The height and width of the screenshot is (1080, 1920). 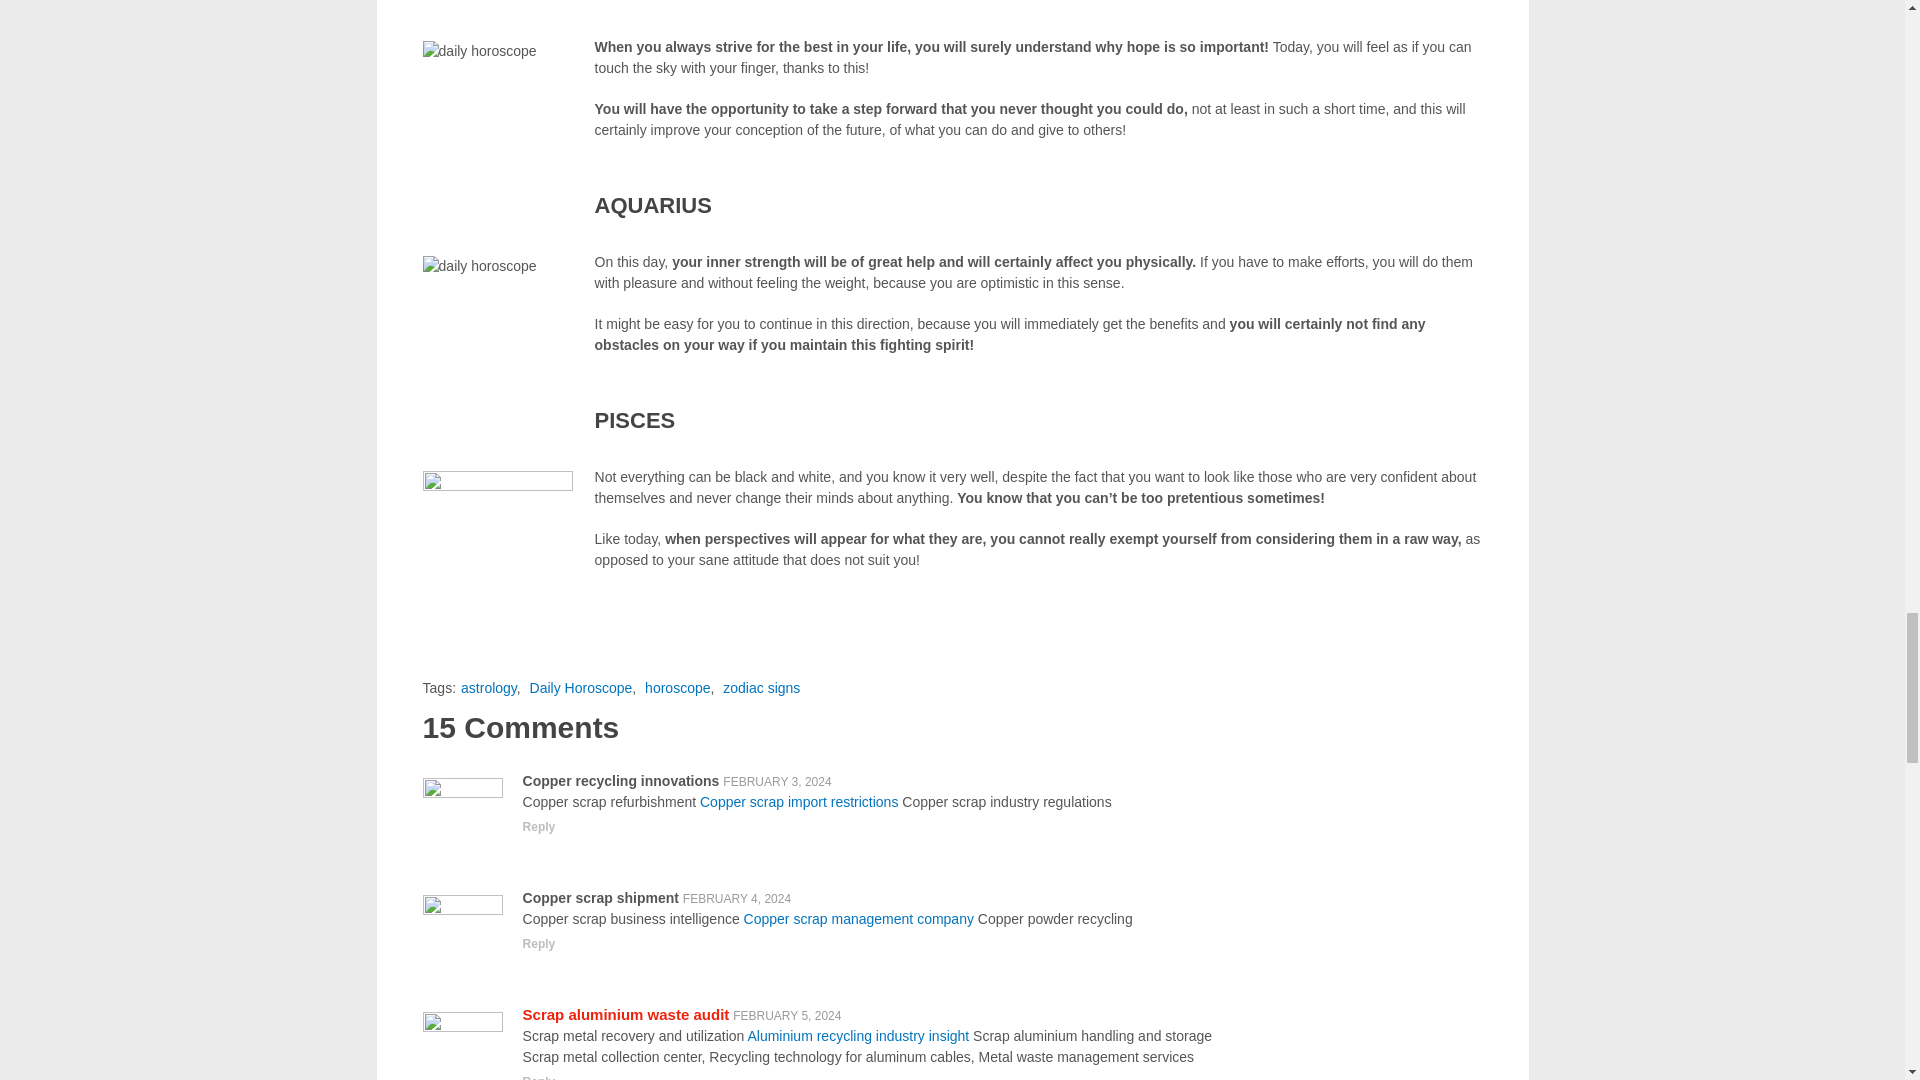 I want to click on Daily Horoscope, so click(x=581, y=688).